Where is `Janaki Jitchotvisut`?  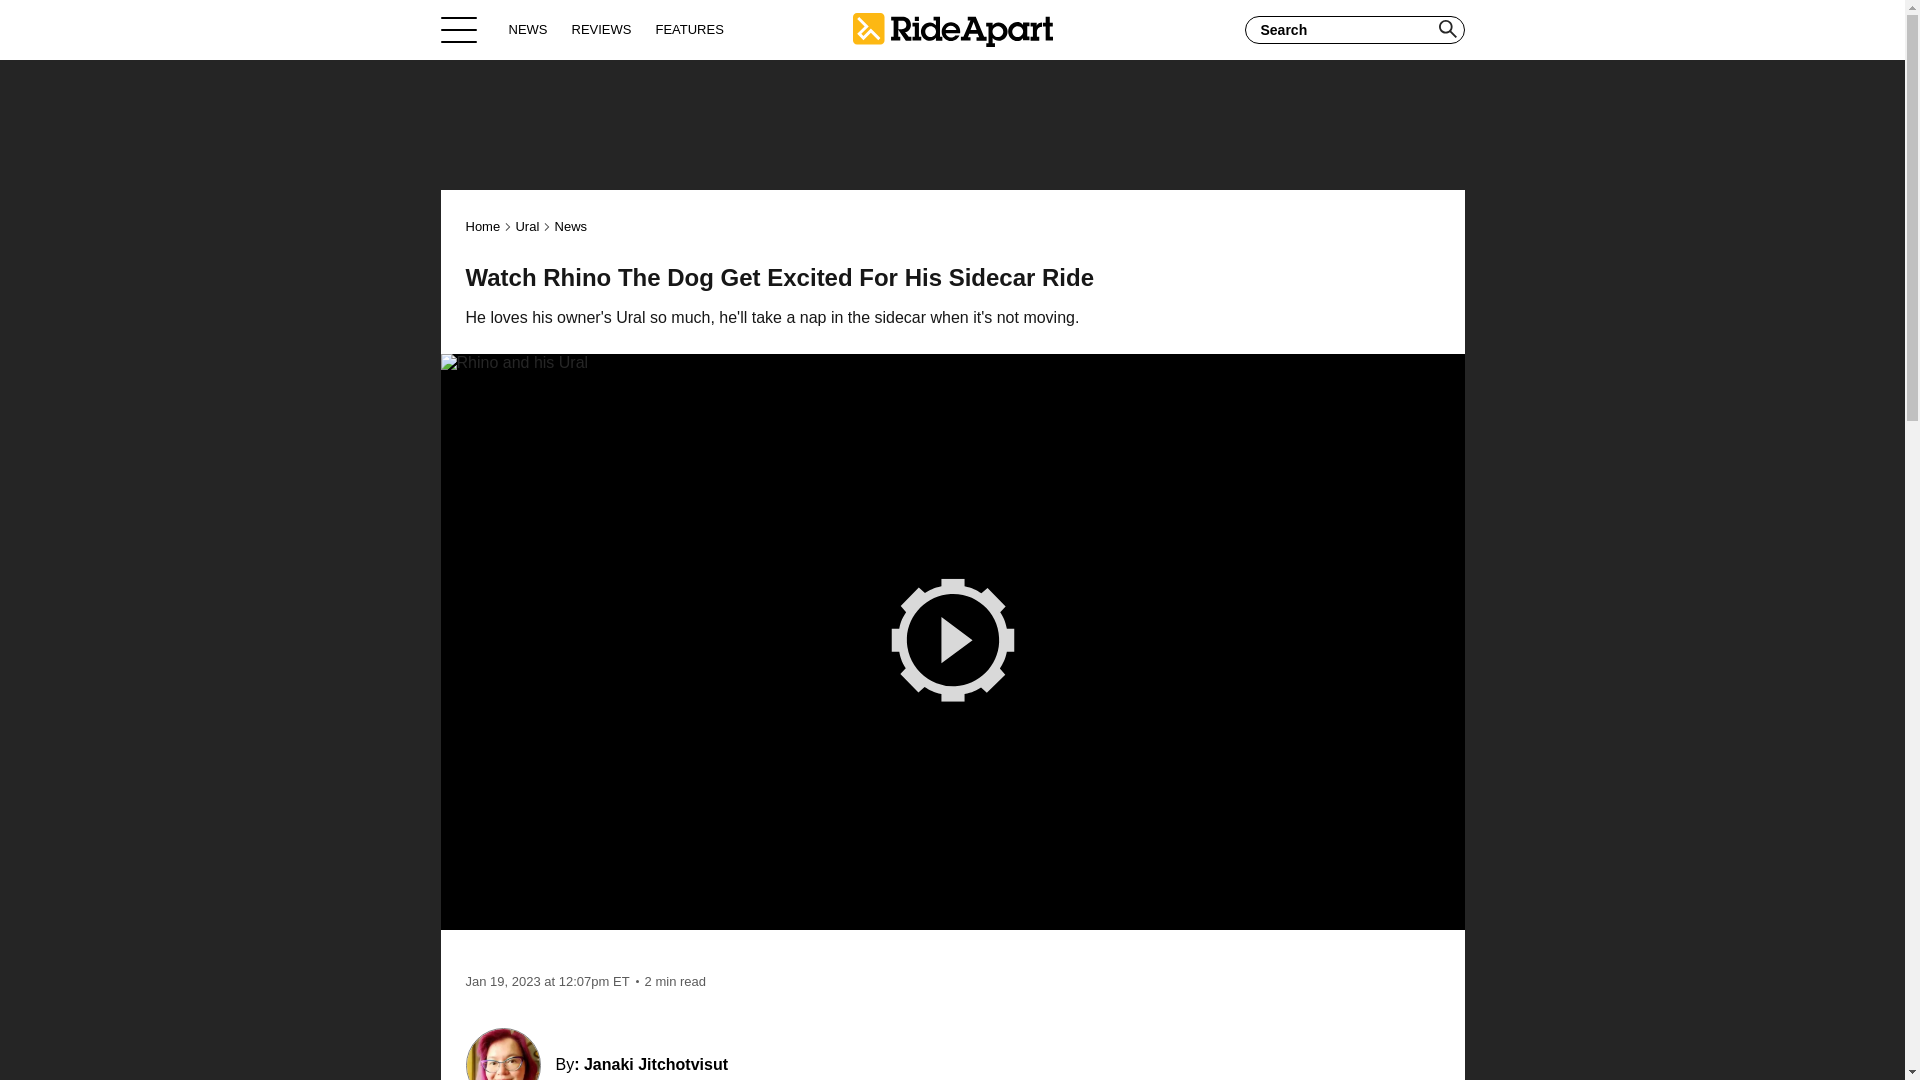
Janaki Jitchotvisut is located at coordinates (655, 1064).